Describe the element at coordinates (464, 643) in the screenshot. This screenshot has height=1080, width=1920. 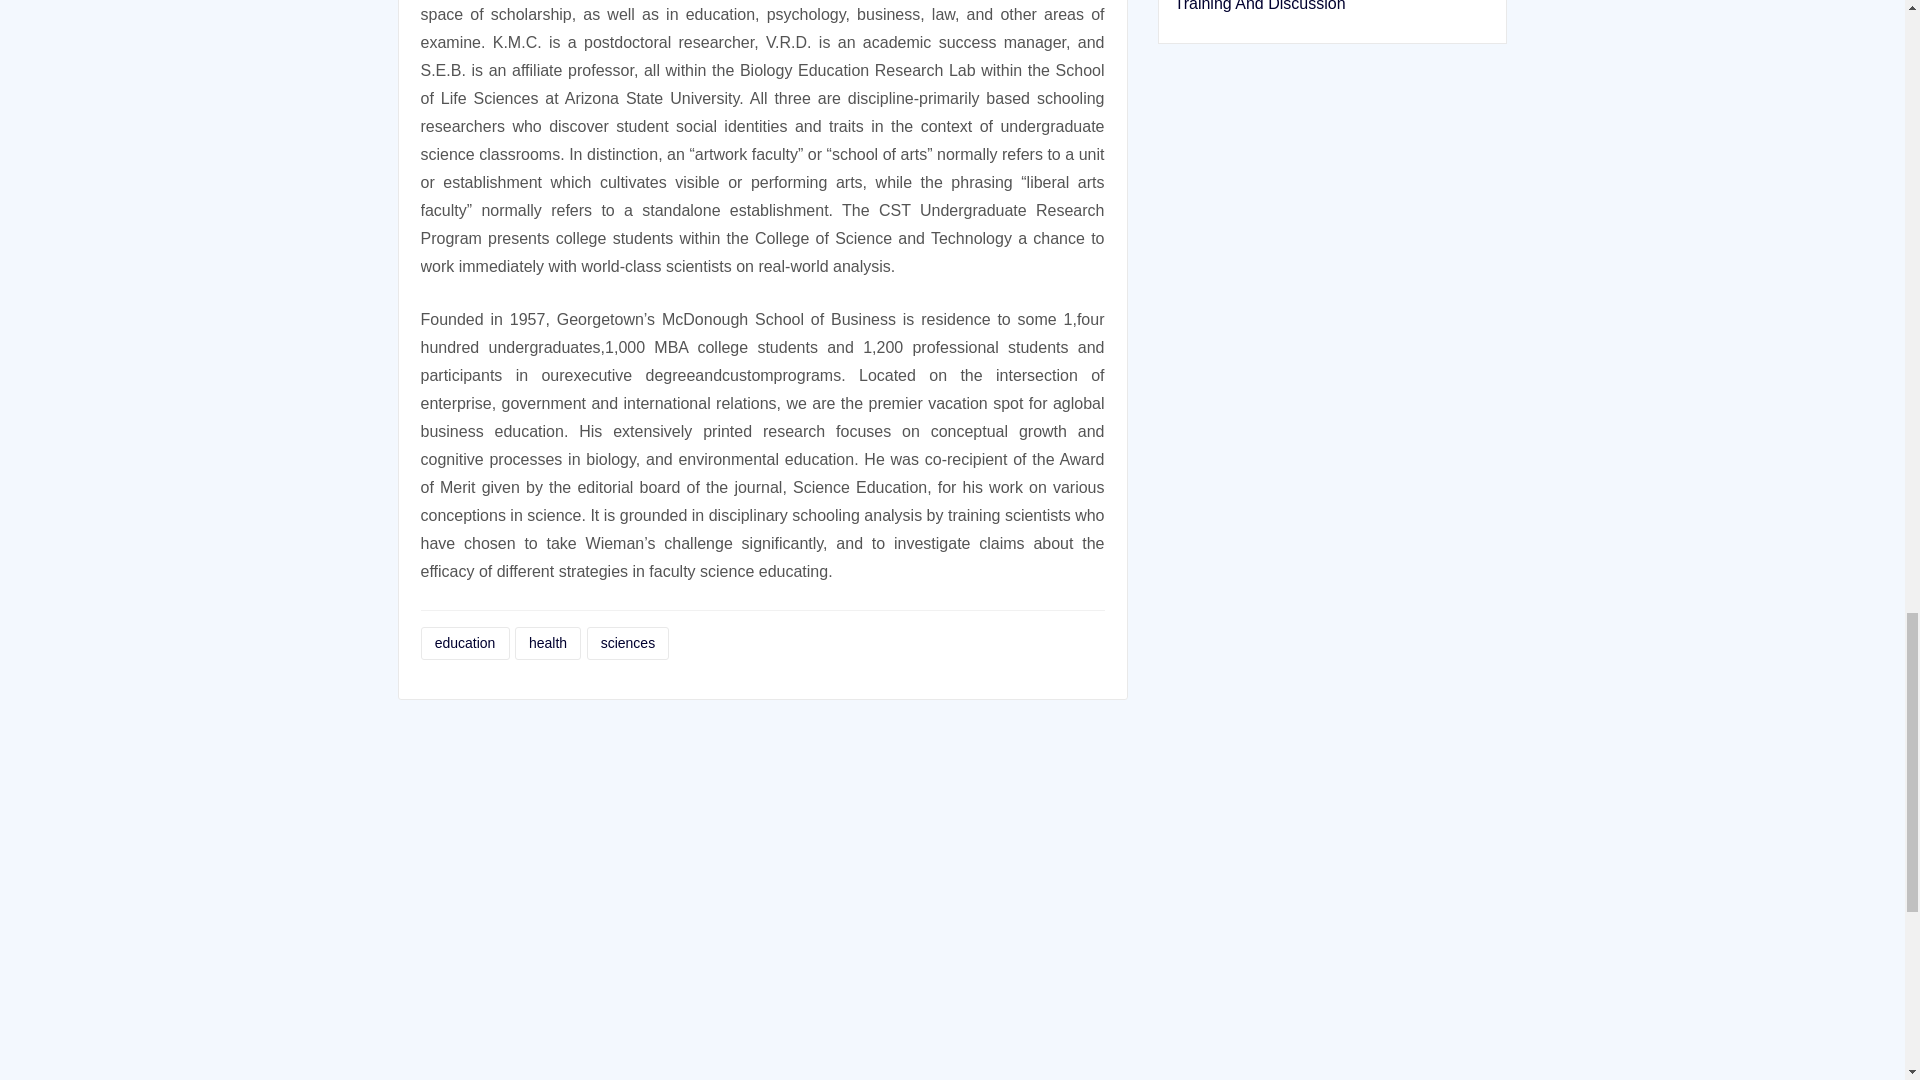
I see `education` at that location.